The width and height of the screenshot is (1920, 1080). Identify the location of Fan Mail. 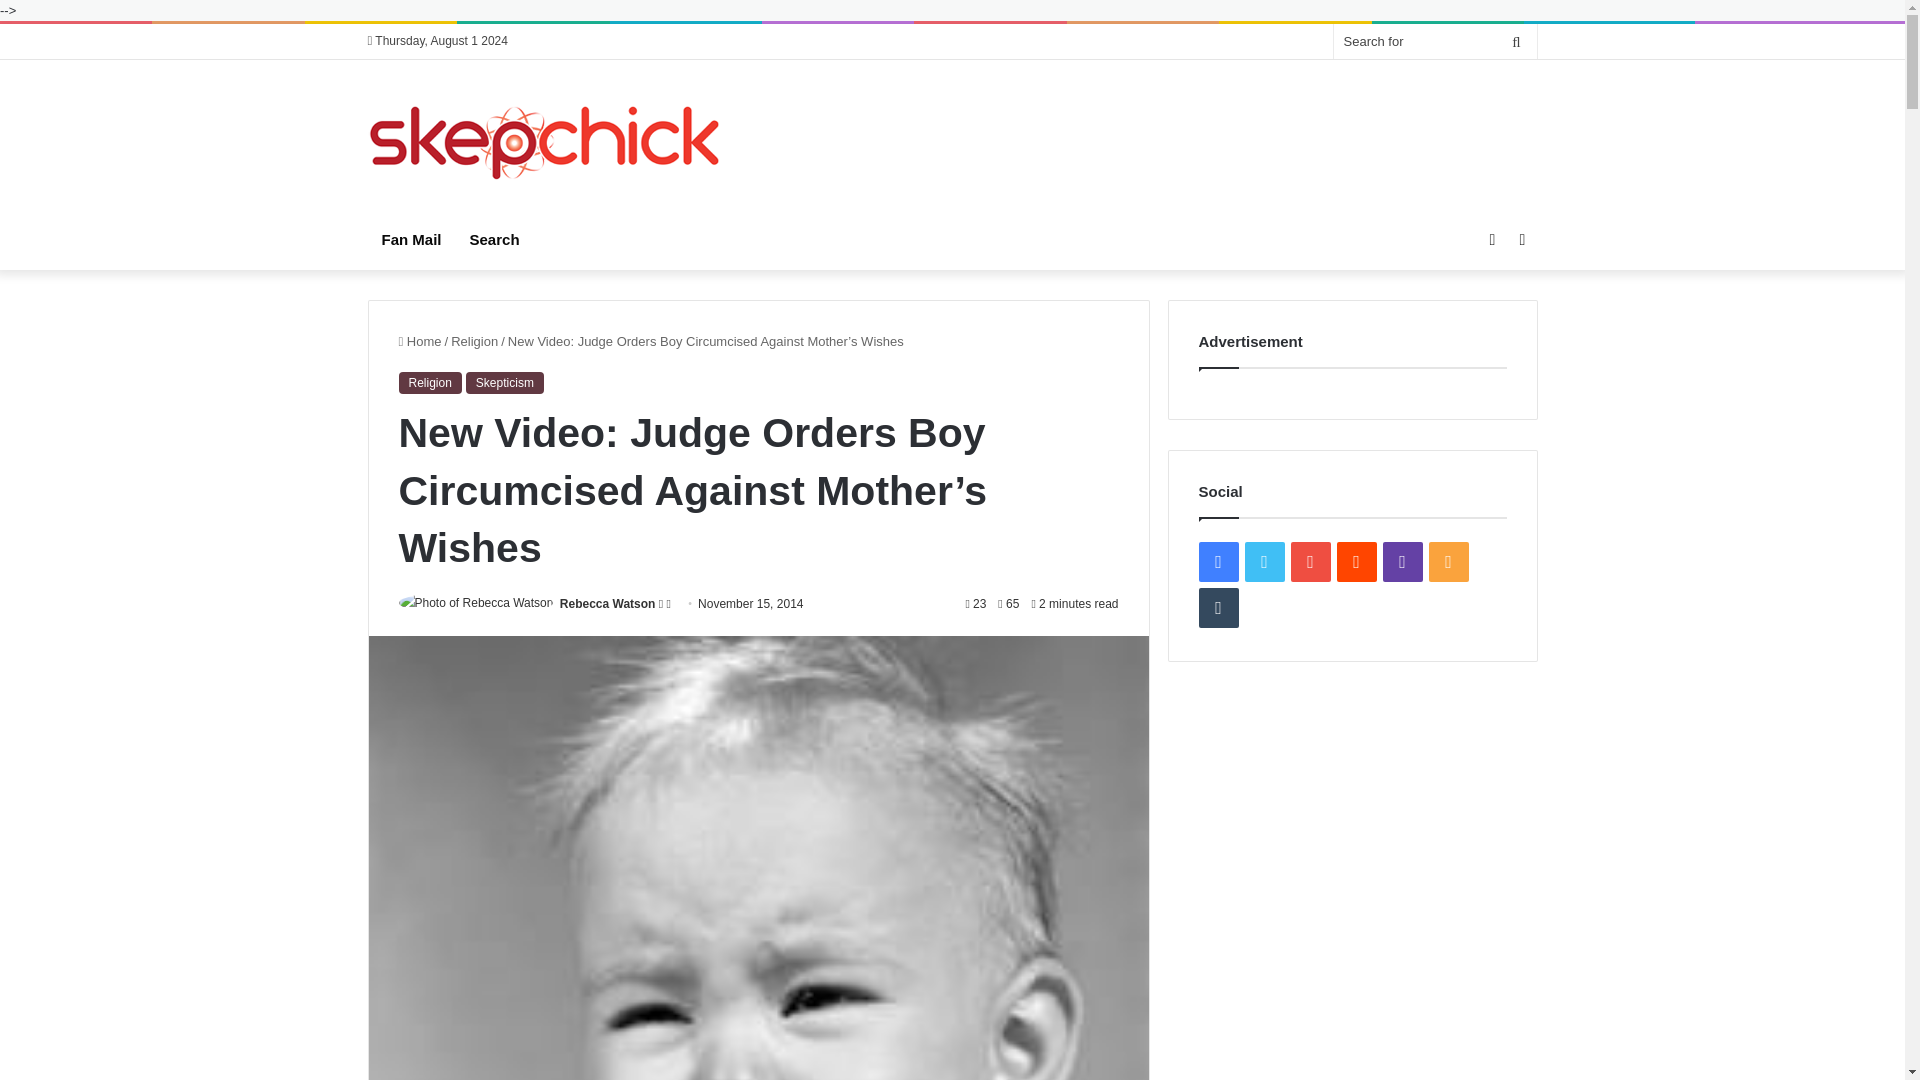
(412, 240).